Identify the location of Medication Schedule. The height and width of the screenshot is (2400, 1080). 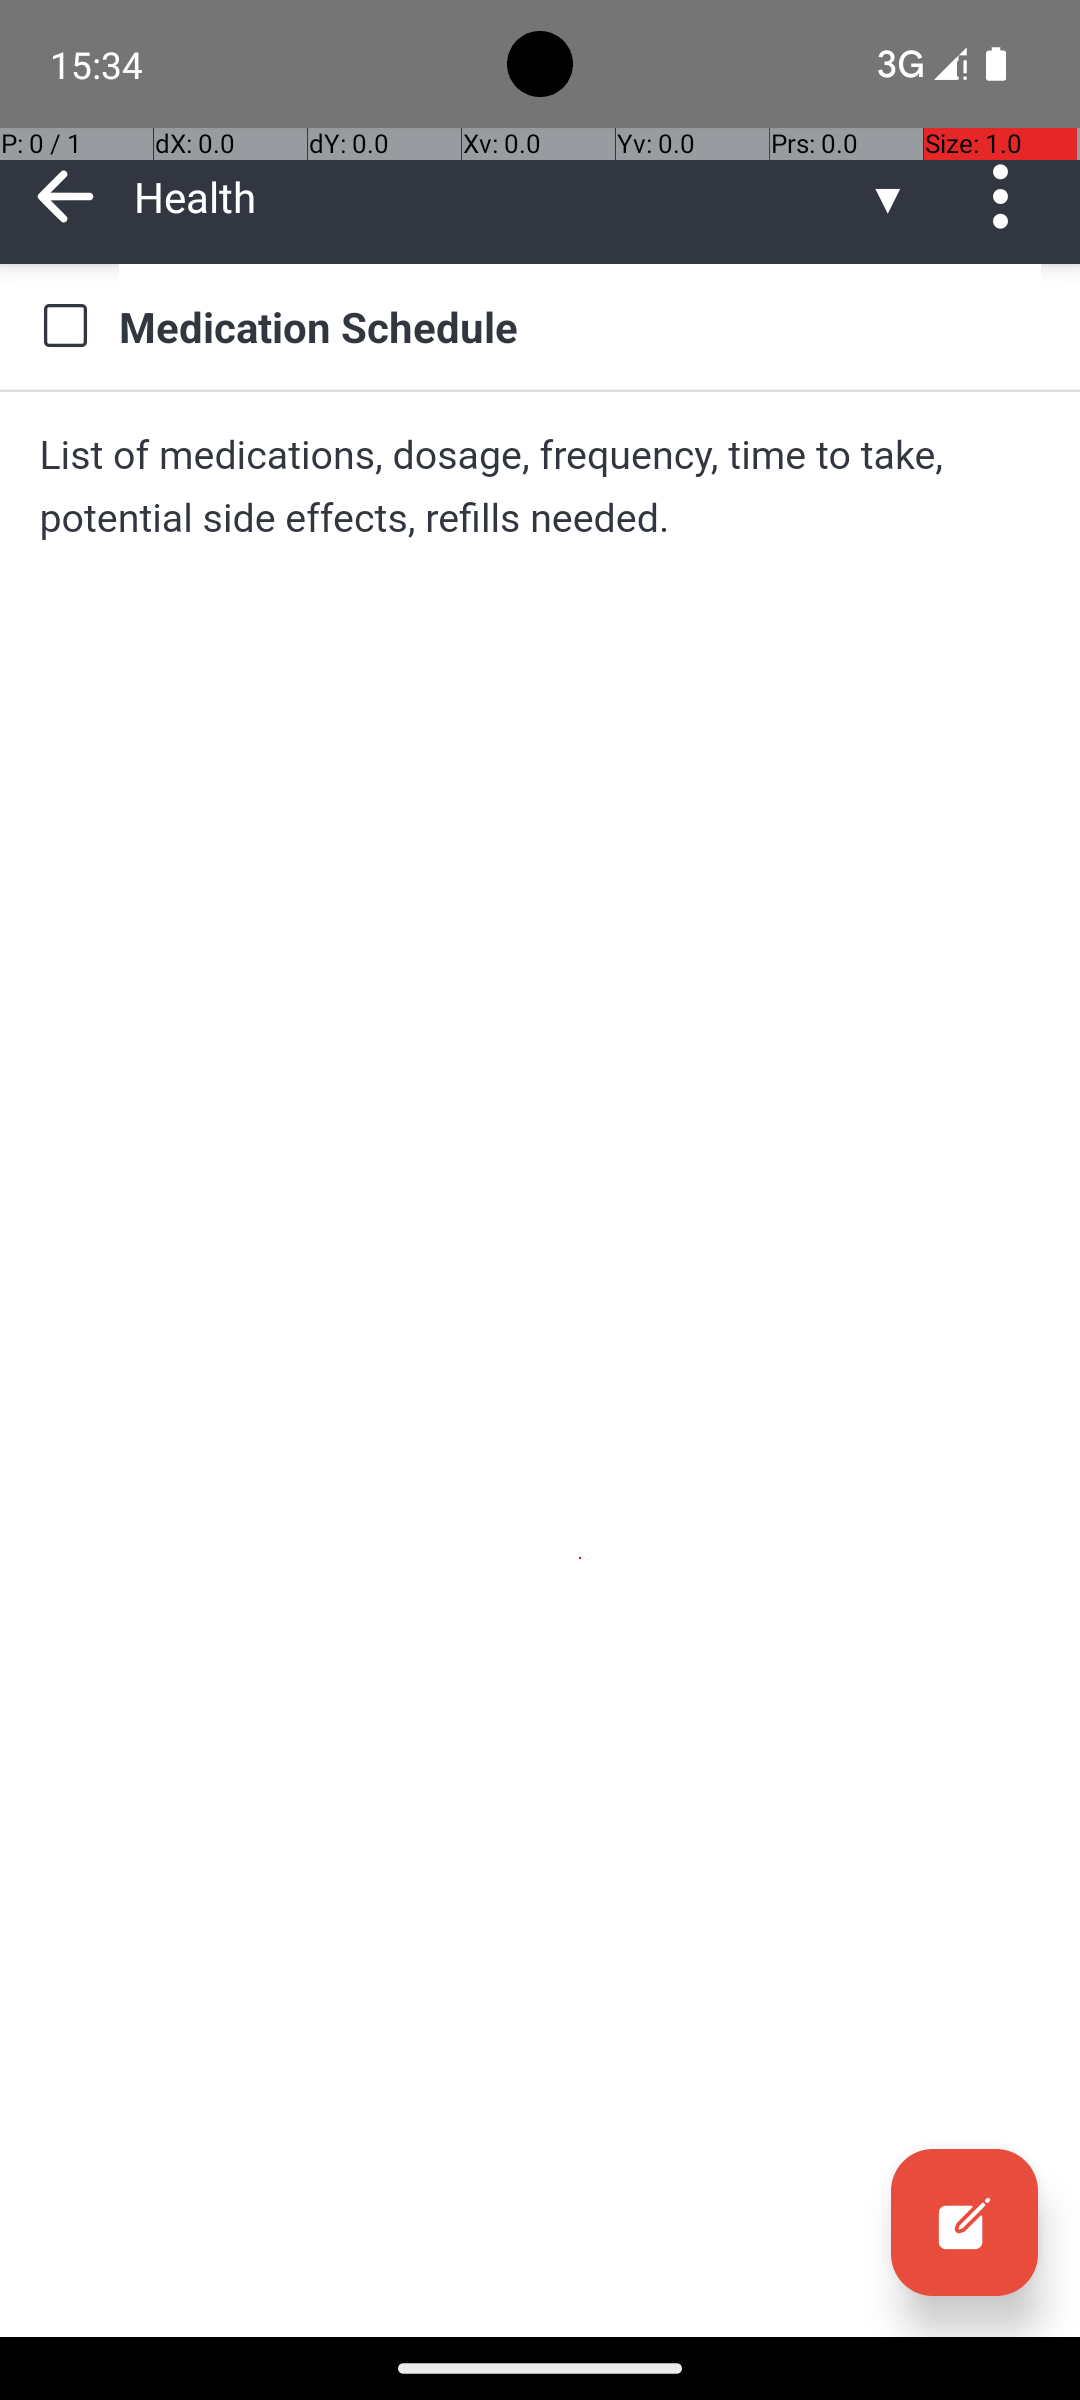
(580, 326).